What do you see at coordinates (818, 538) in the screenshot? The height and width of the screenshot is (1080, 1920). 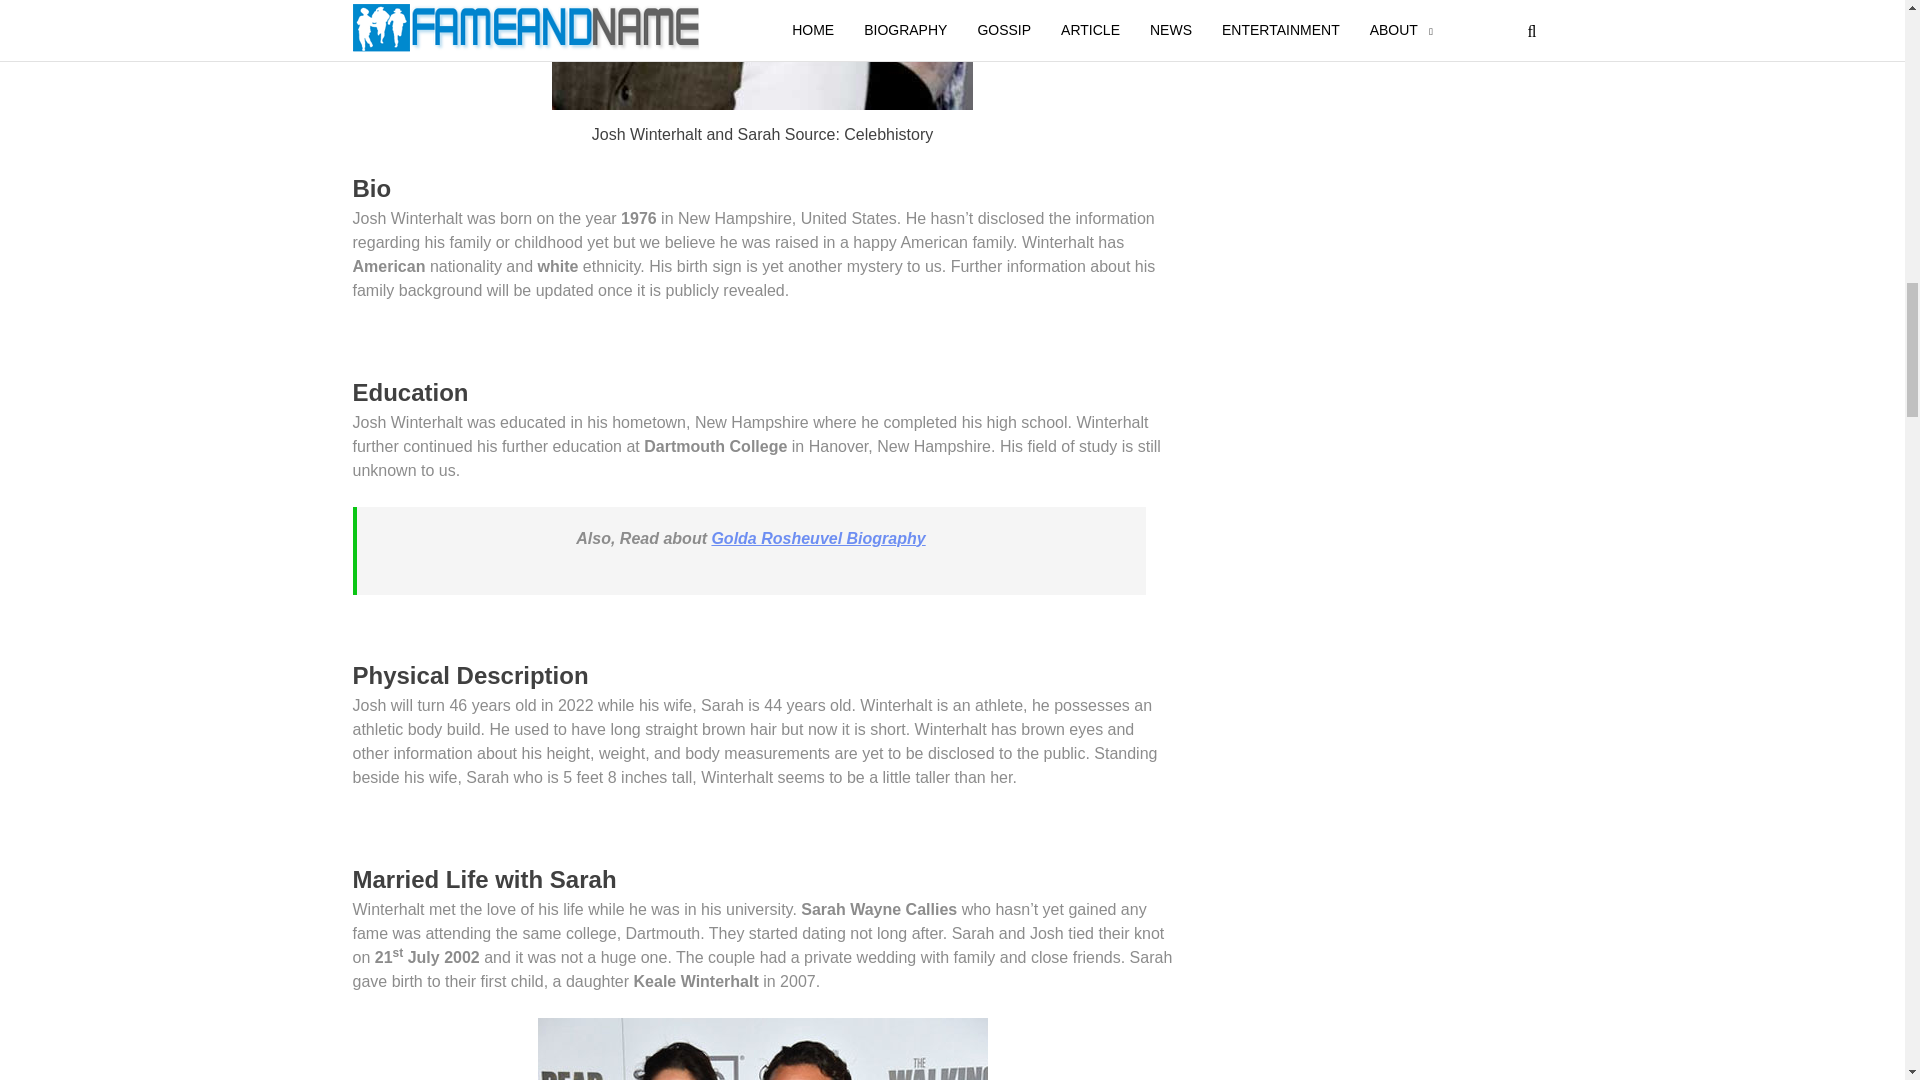 I see `Golda Rosheuvel Biography` at bounding box center [818, 538].